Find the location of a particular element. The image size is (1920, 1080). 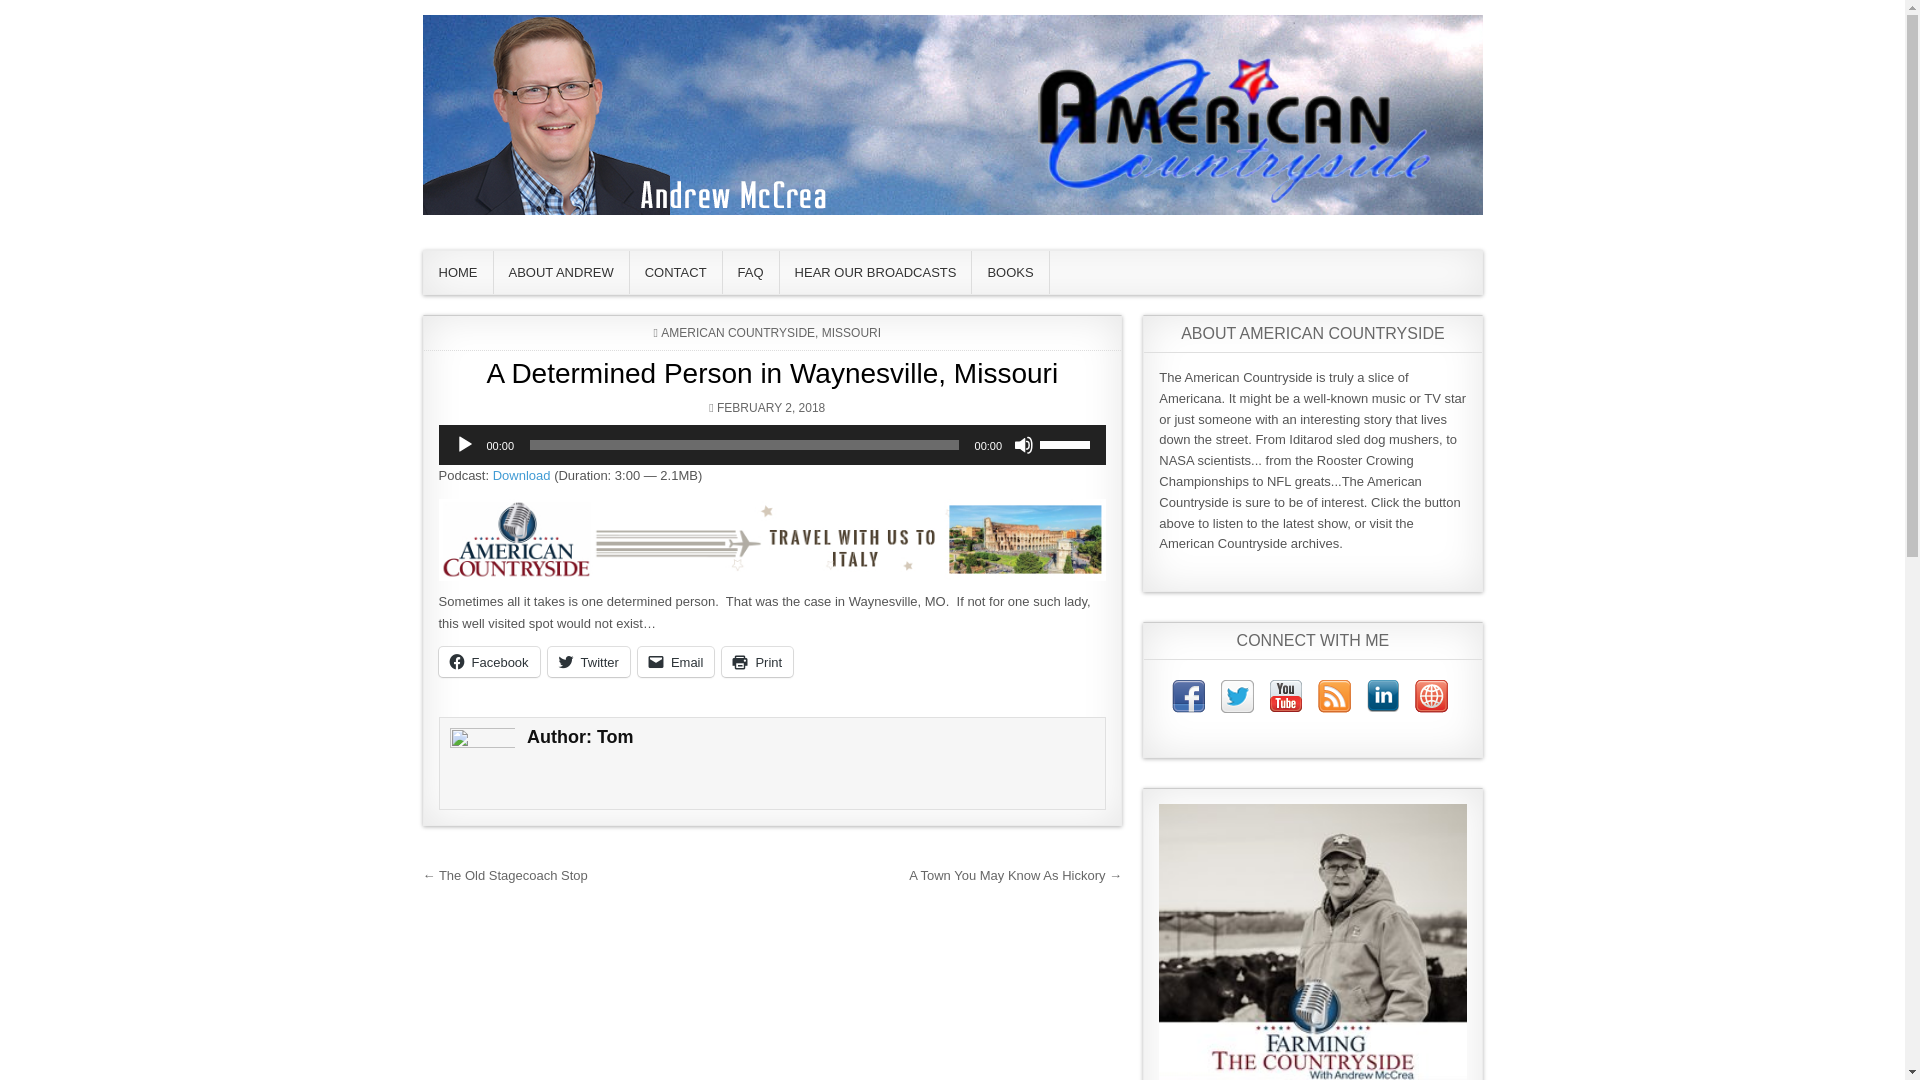

Twitter is located at coordinates (588, 662).